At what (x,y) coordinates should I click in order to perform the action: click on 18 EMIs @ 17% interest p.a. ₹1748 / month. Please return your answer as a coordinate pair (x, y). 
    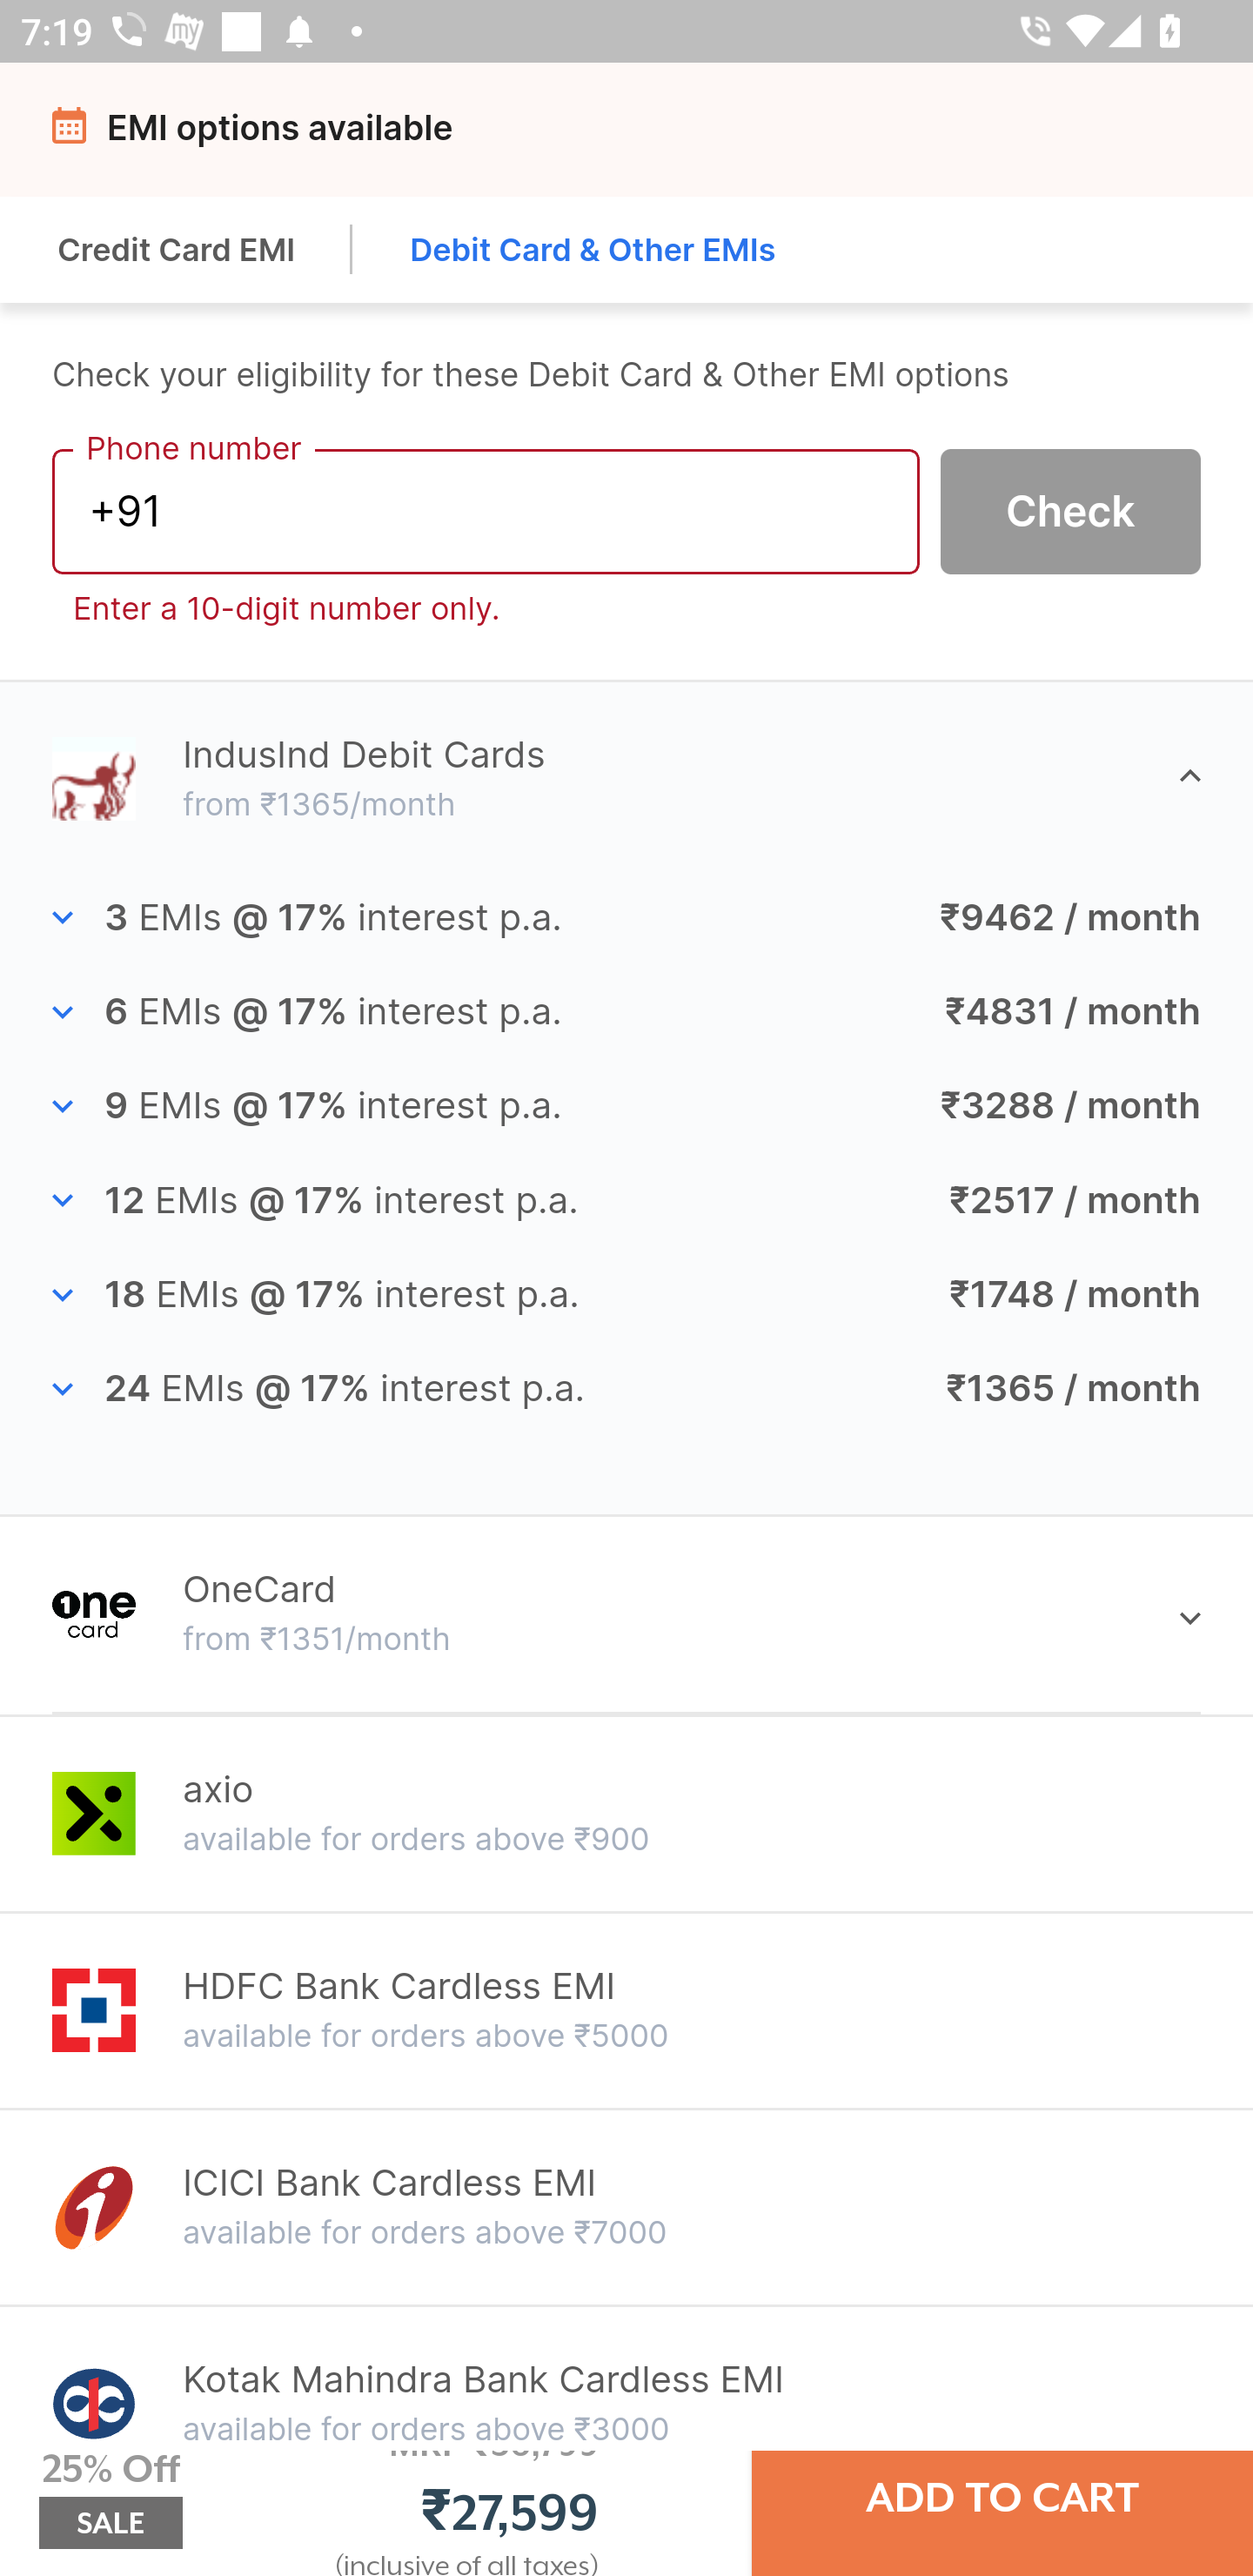
    Looking at the image, I should click on (626, 1295).